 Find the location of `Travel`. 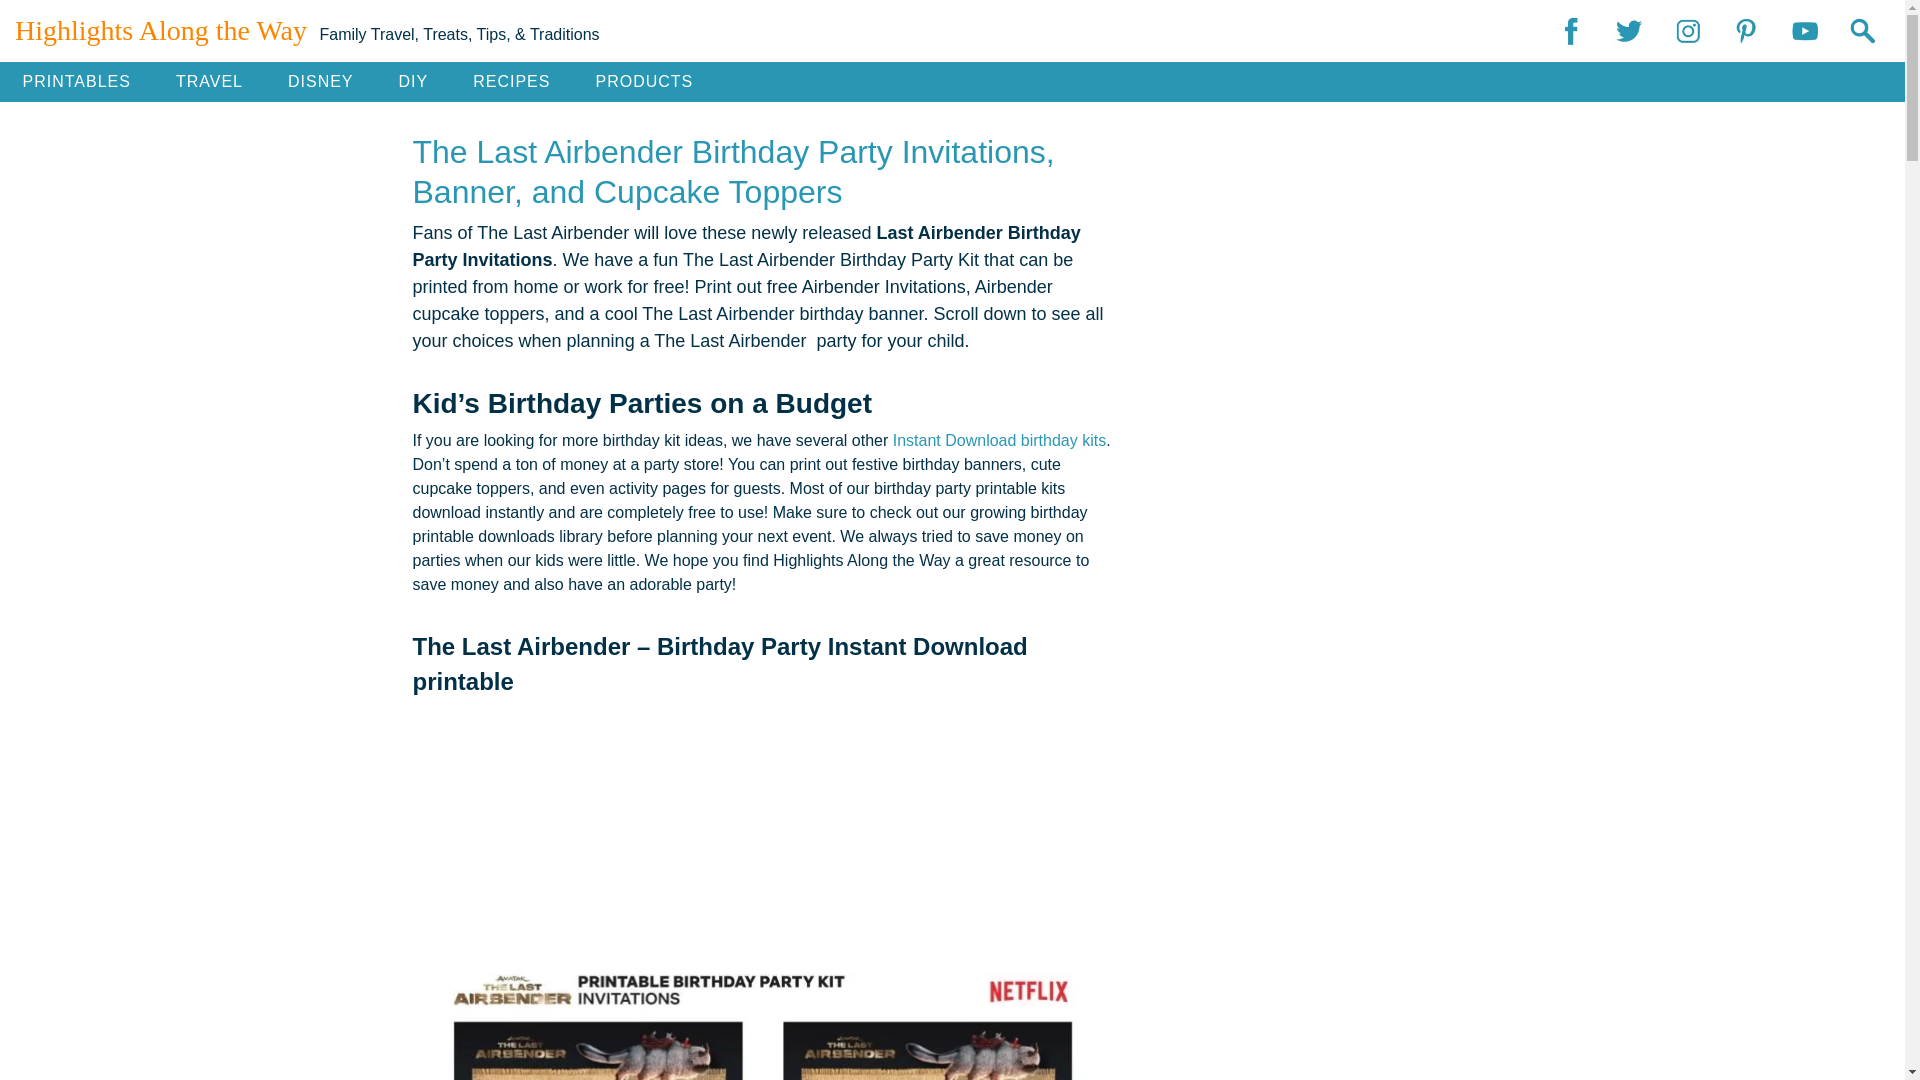

Travel is located at coordinates (208, 81).